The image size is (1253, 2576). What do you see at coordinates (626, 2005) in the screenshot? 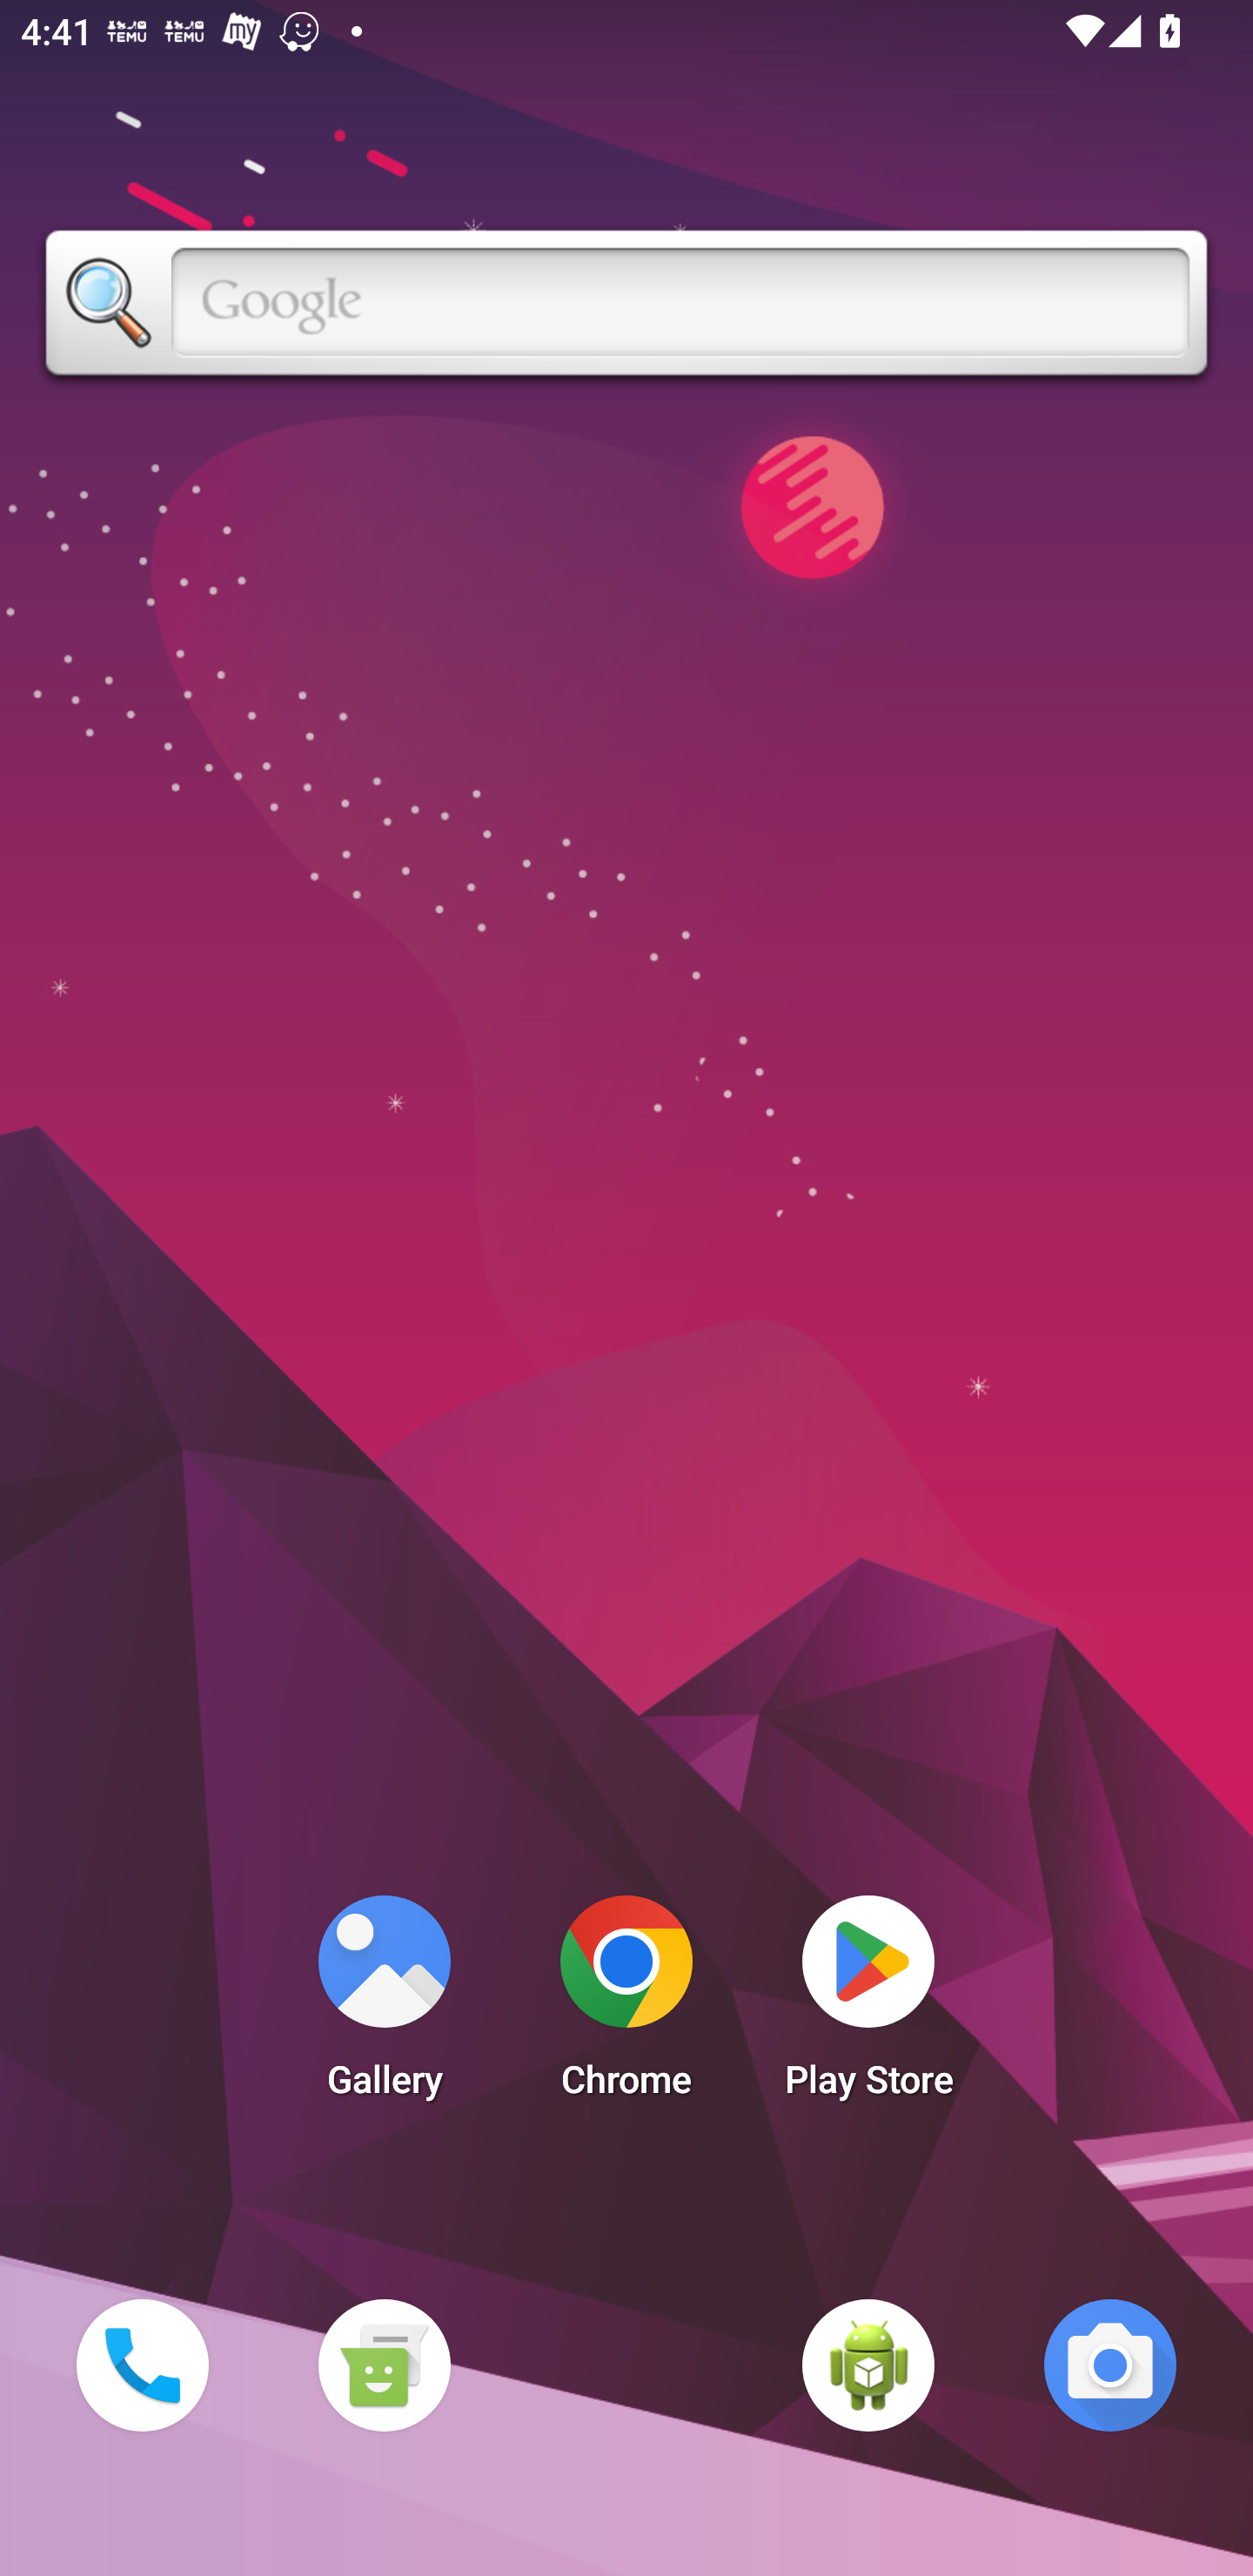
I see `Chrome` at bounding box center [626, 2005].